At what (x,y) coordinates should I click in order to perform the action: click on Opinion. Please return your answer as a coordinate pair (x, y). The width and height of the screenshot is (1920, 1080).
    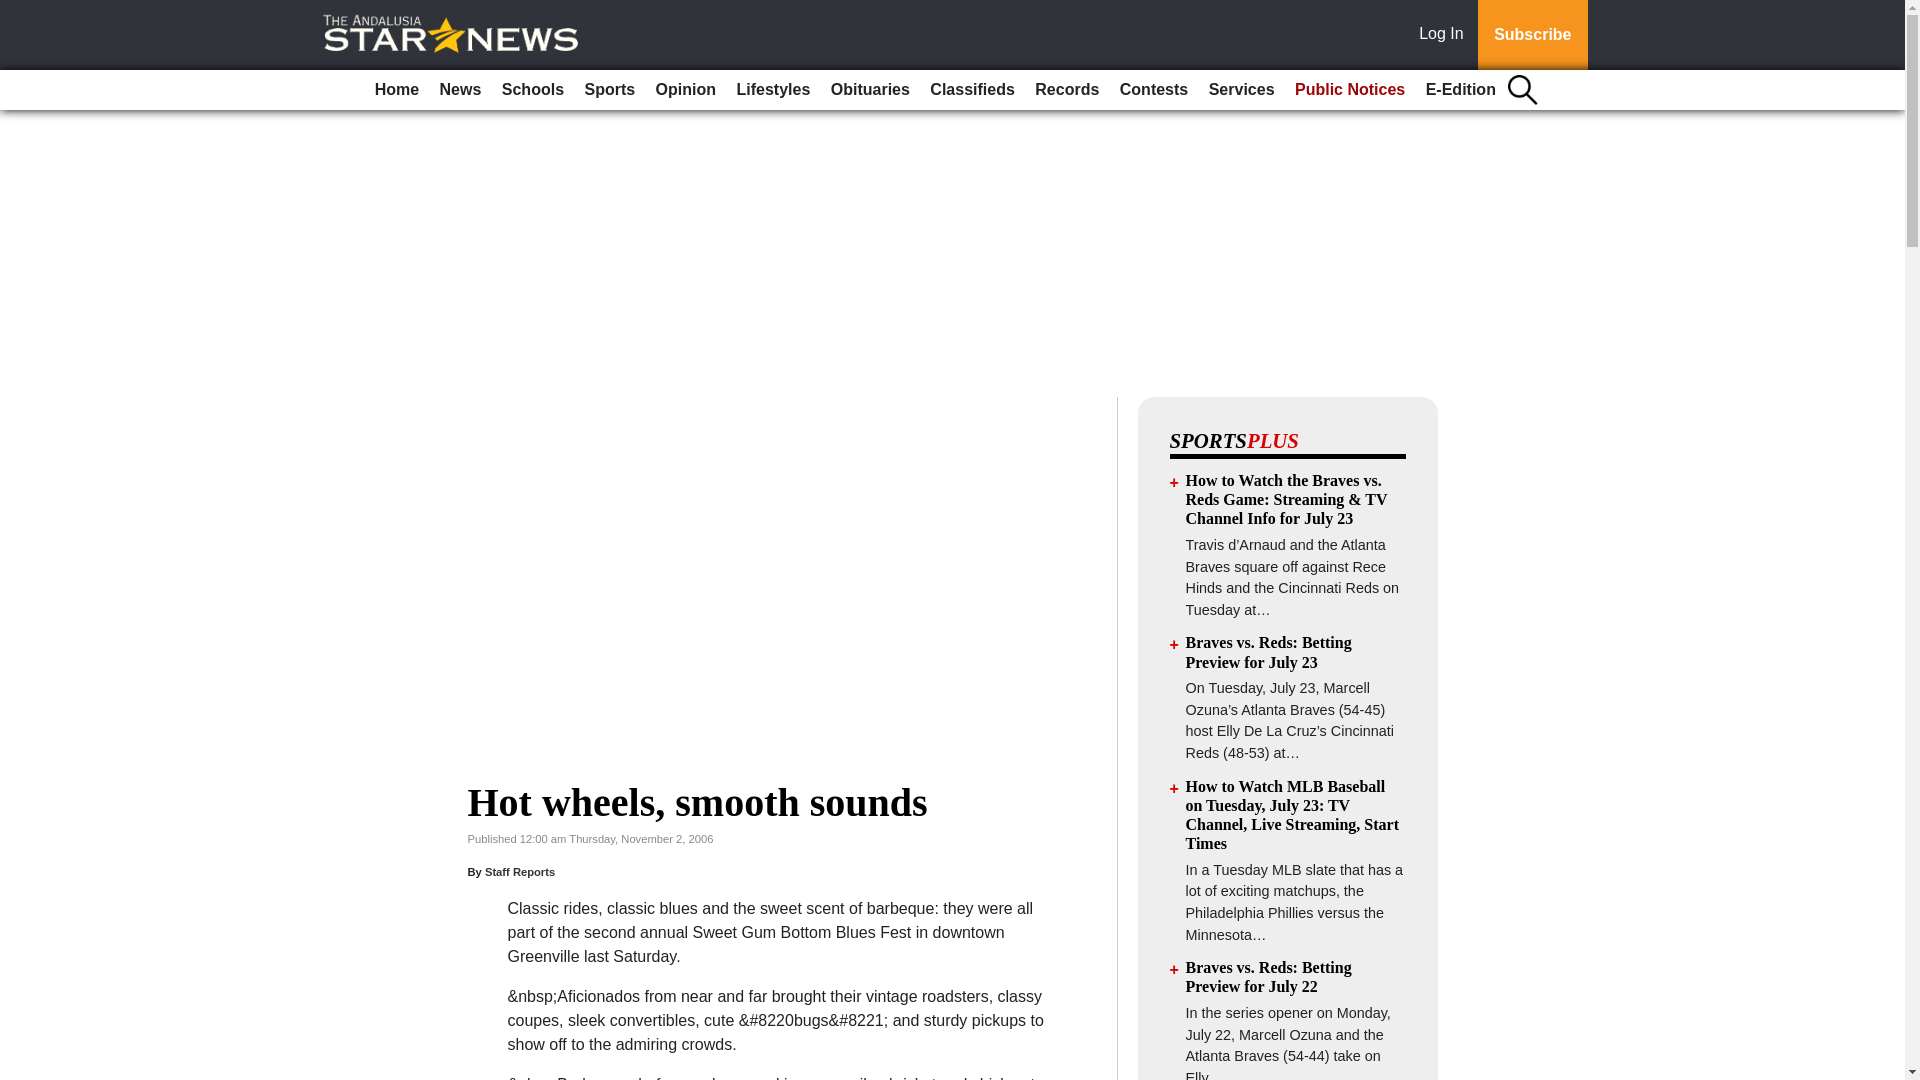
    Looking at the image, I should click on (686, 90).